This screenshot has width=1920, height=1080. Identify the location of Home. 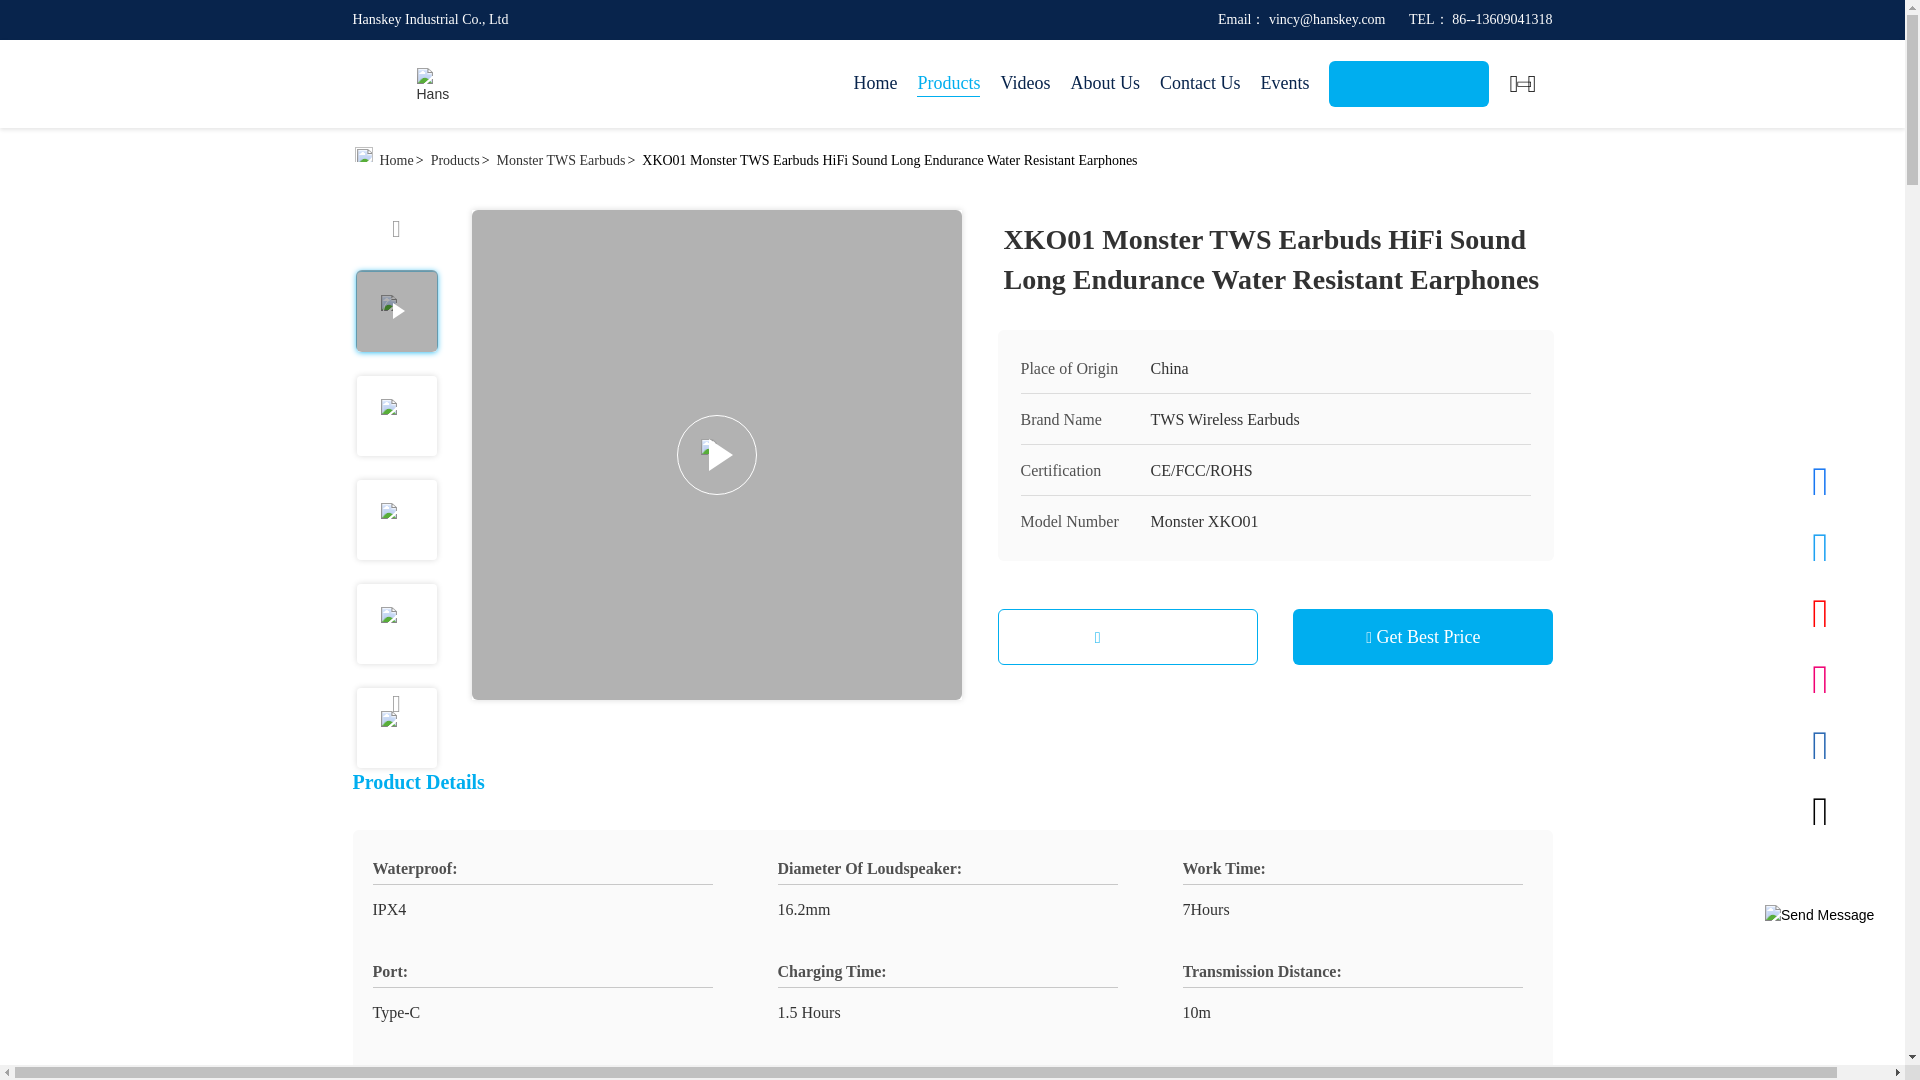
(432, 84).